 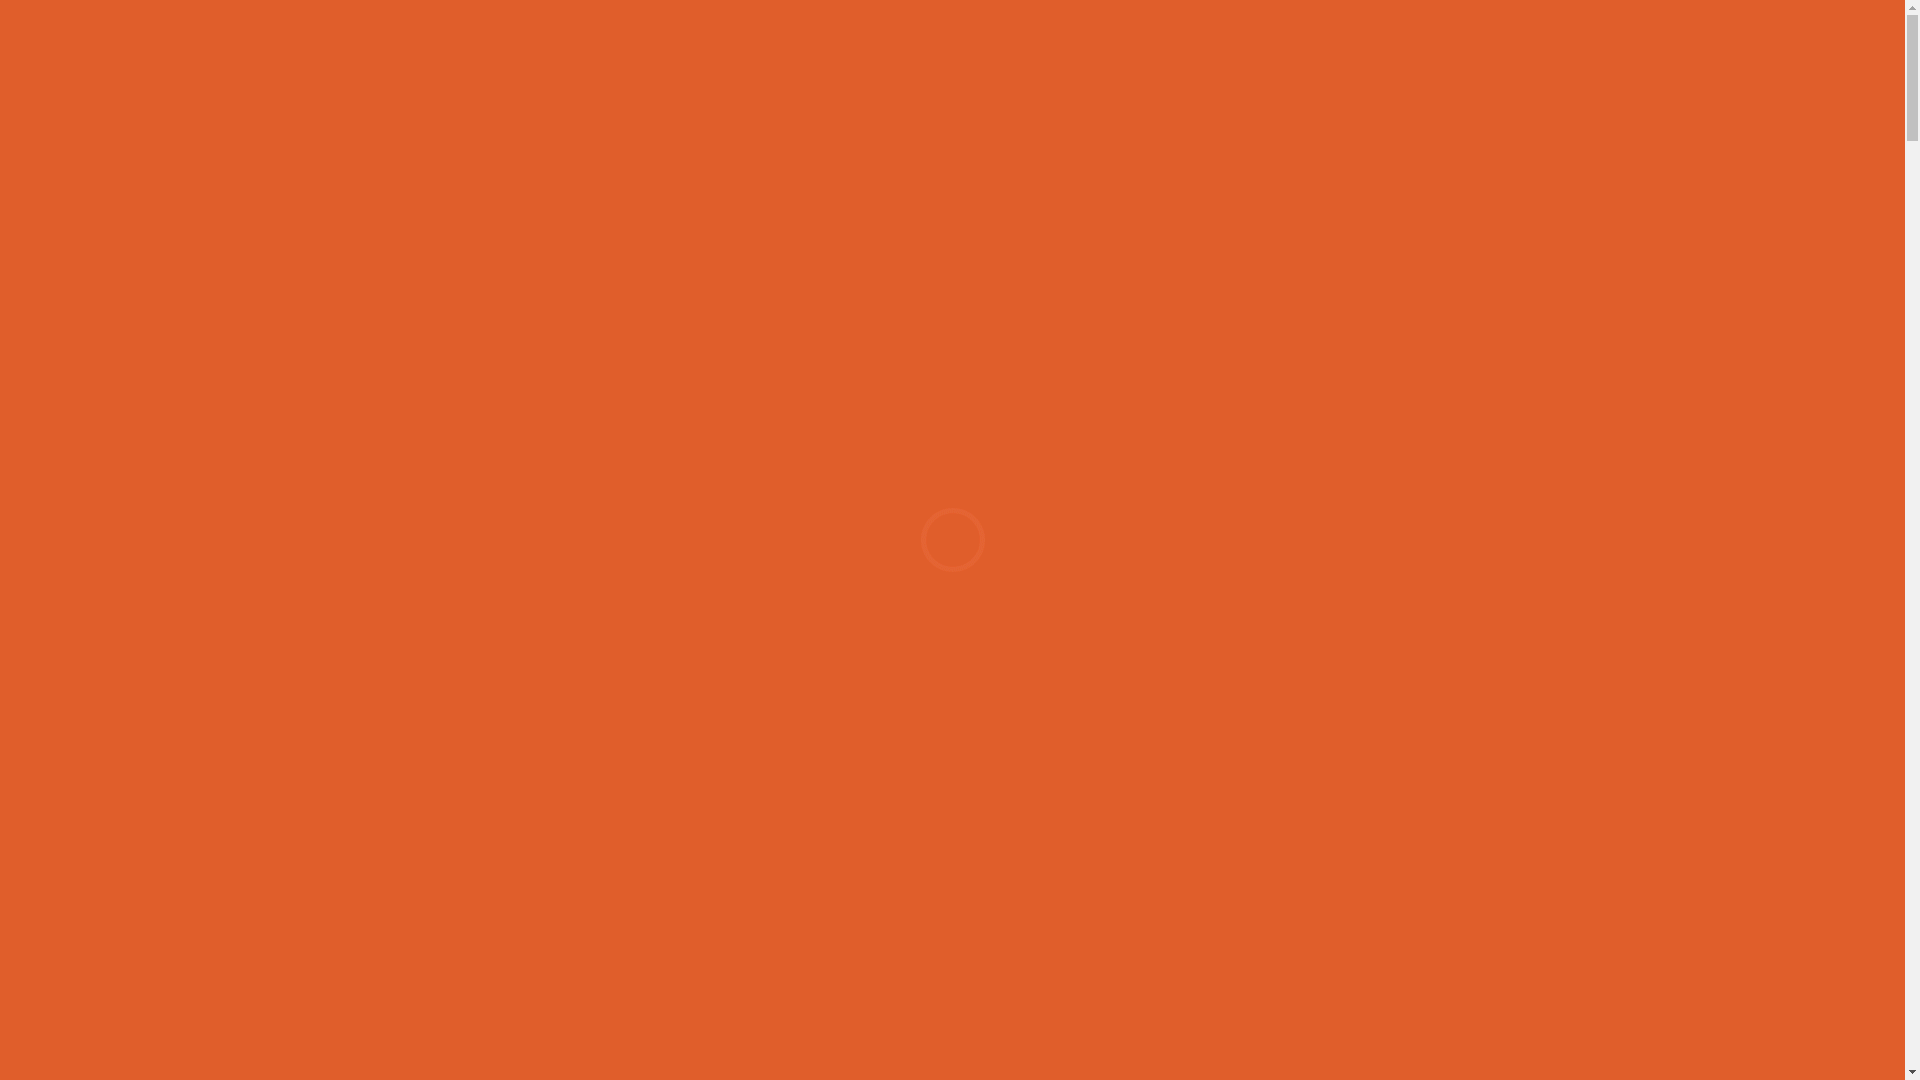 I want to click on what we do, so click(x=727, y=64).